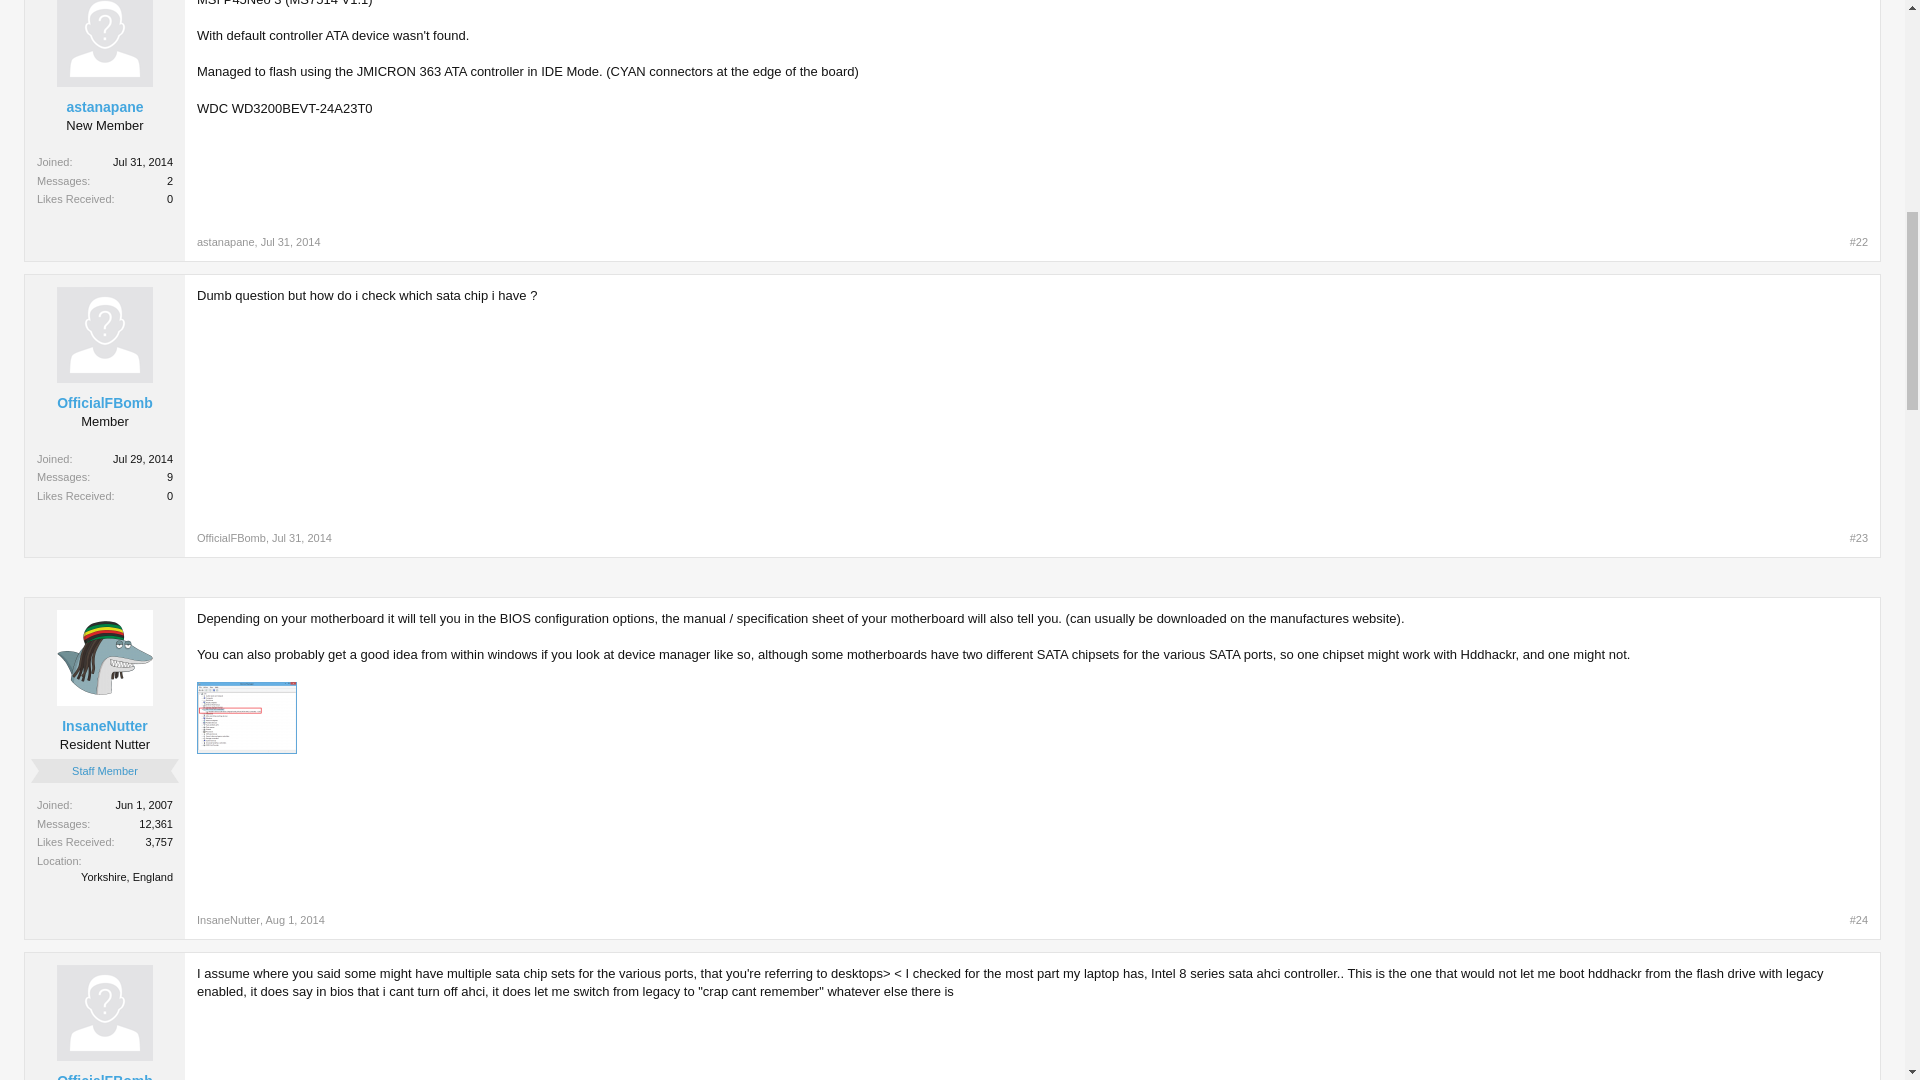  Describe the element at coordinates (1859, 538) in the screenshot. I see `Permalink` at that location.